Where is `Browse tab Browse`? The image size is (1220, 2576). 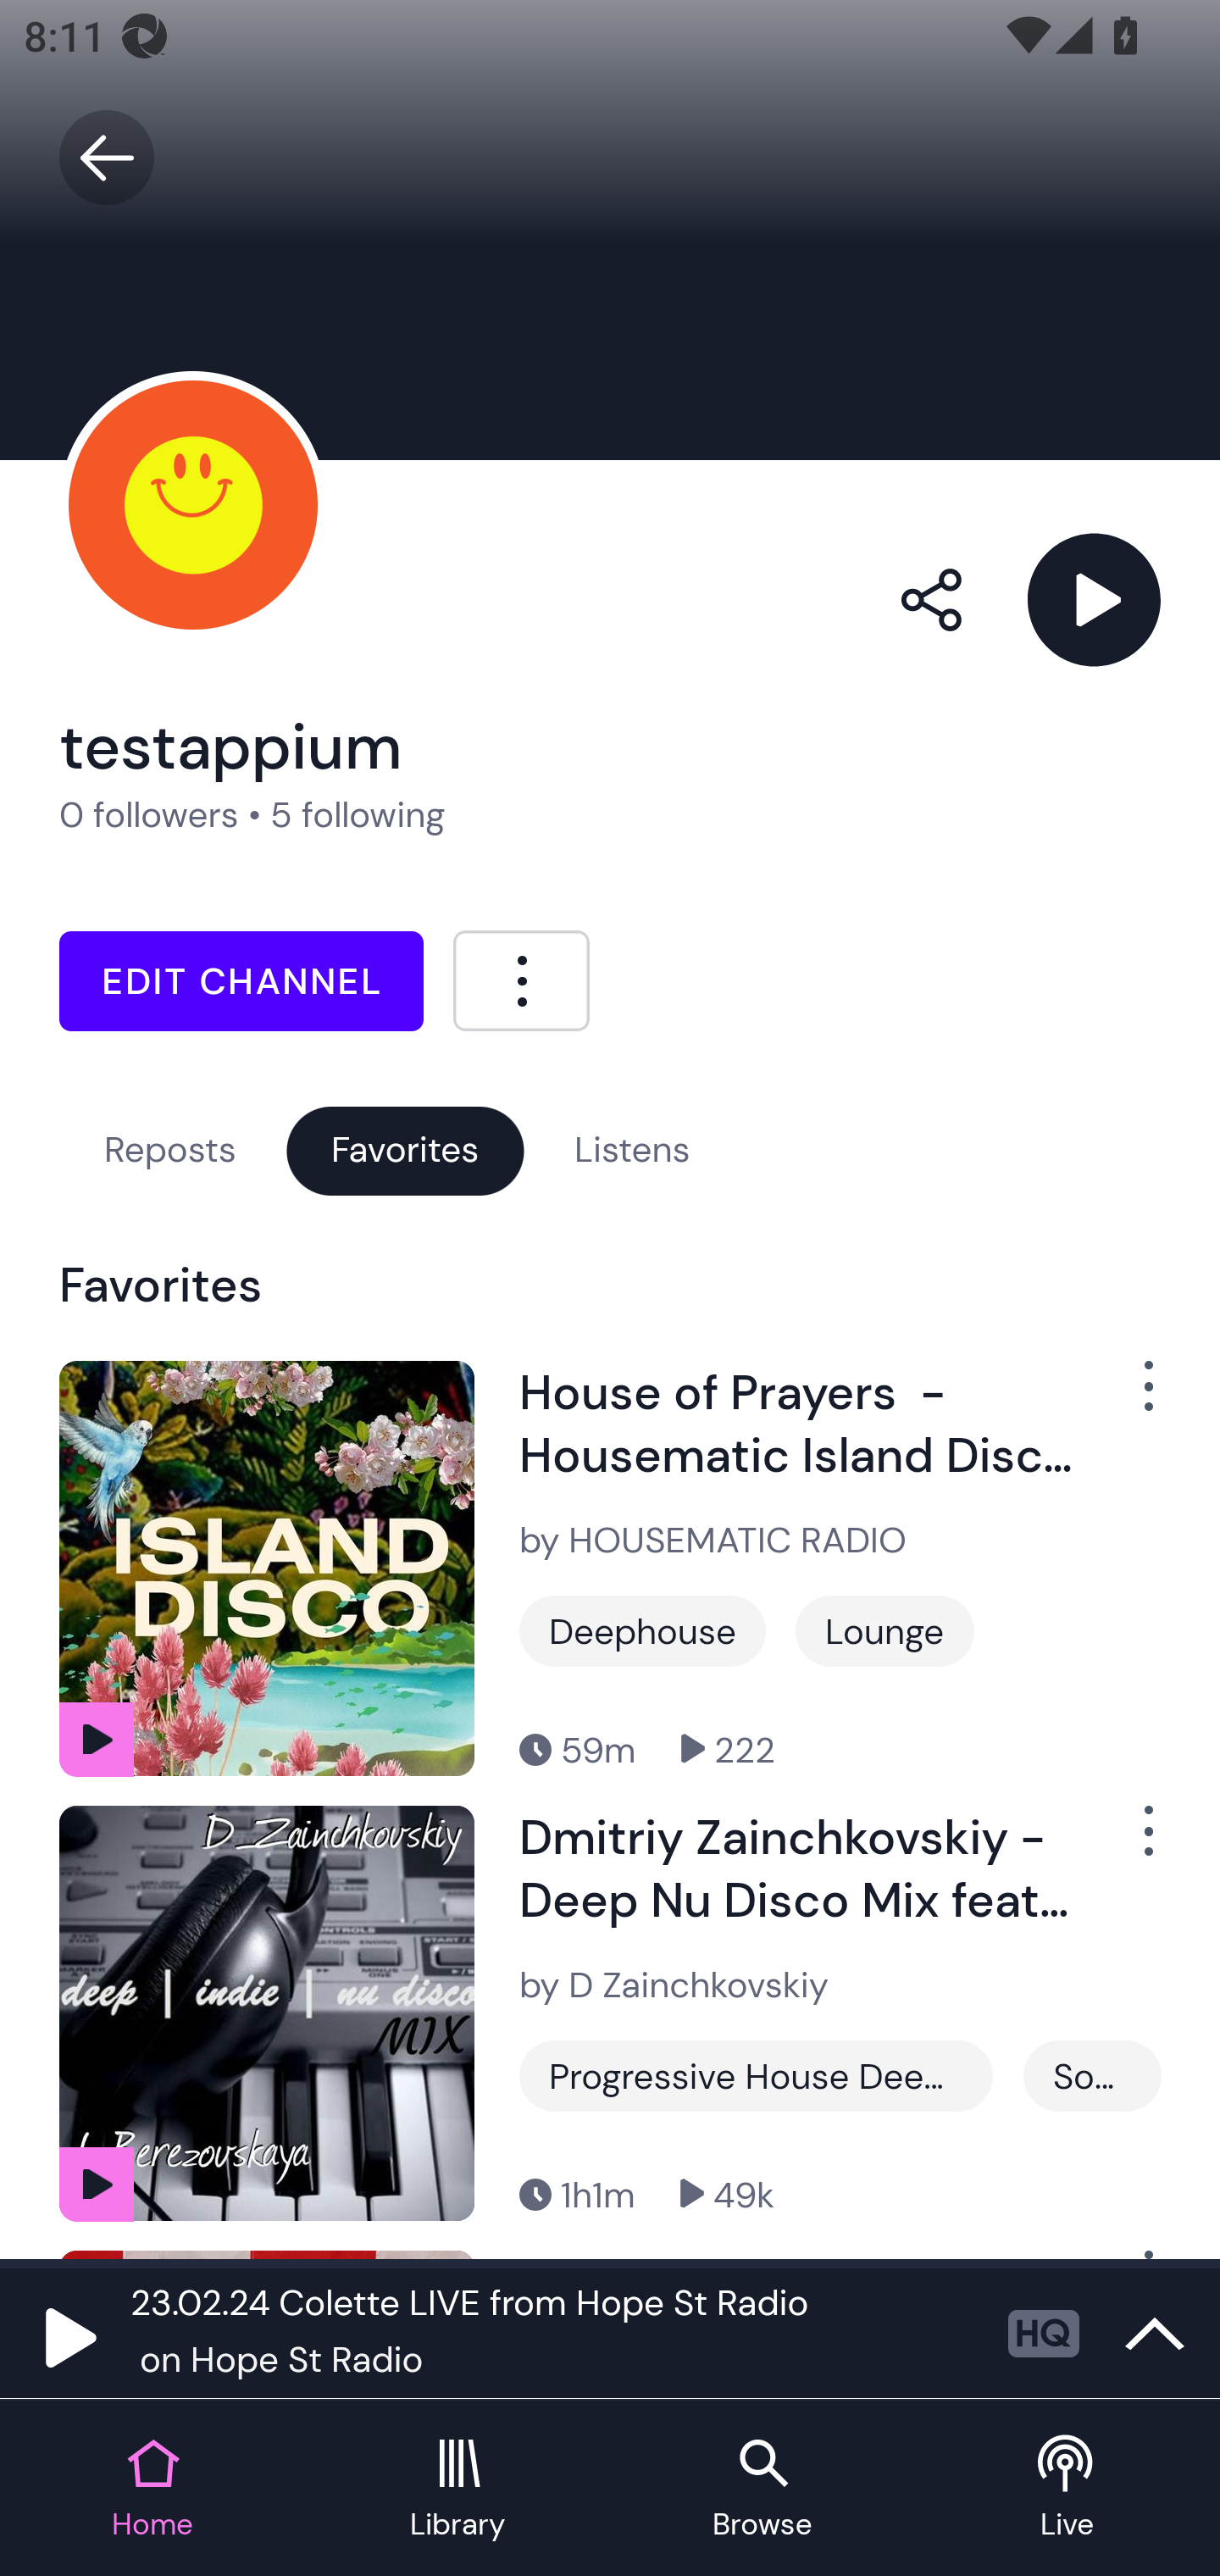
Browse tab Browse is located at coordinates (762, 2490).